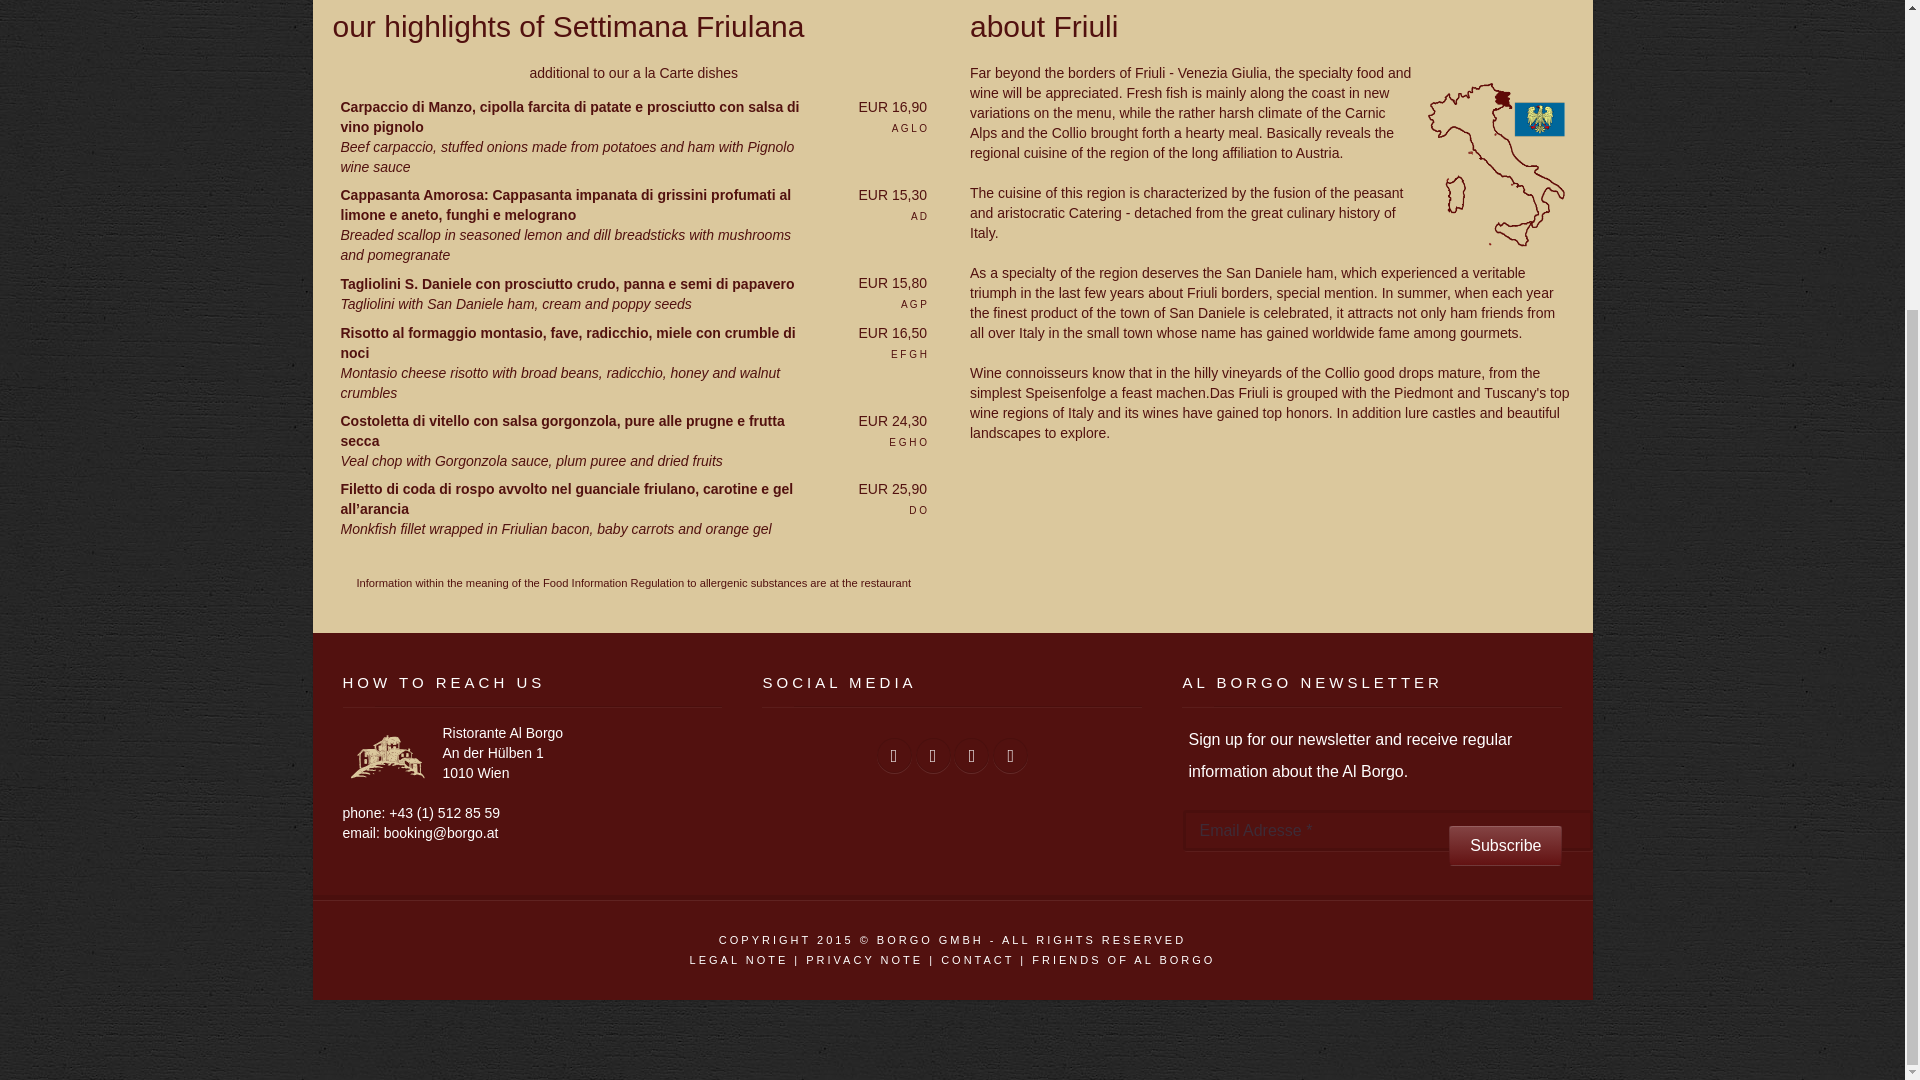 This screenshot has height=1080, width=1920. Describe the element at coordinates (739, 959) in the screenshot. I see `LEGAL NOTE` at that location.